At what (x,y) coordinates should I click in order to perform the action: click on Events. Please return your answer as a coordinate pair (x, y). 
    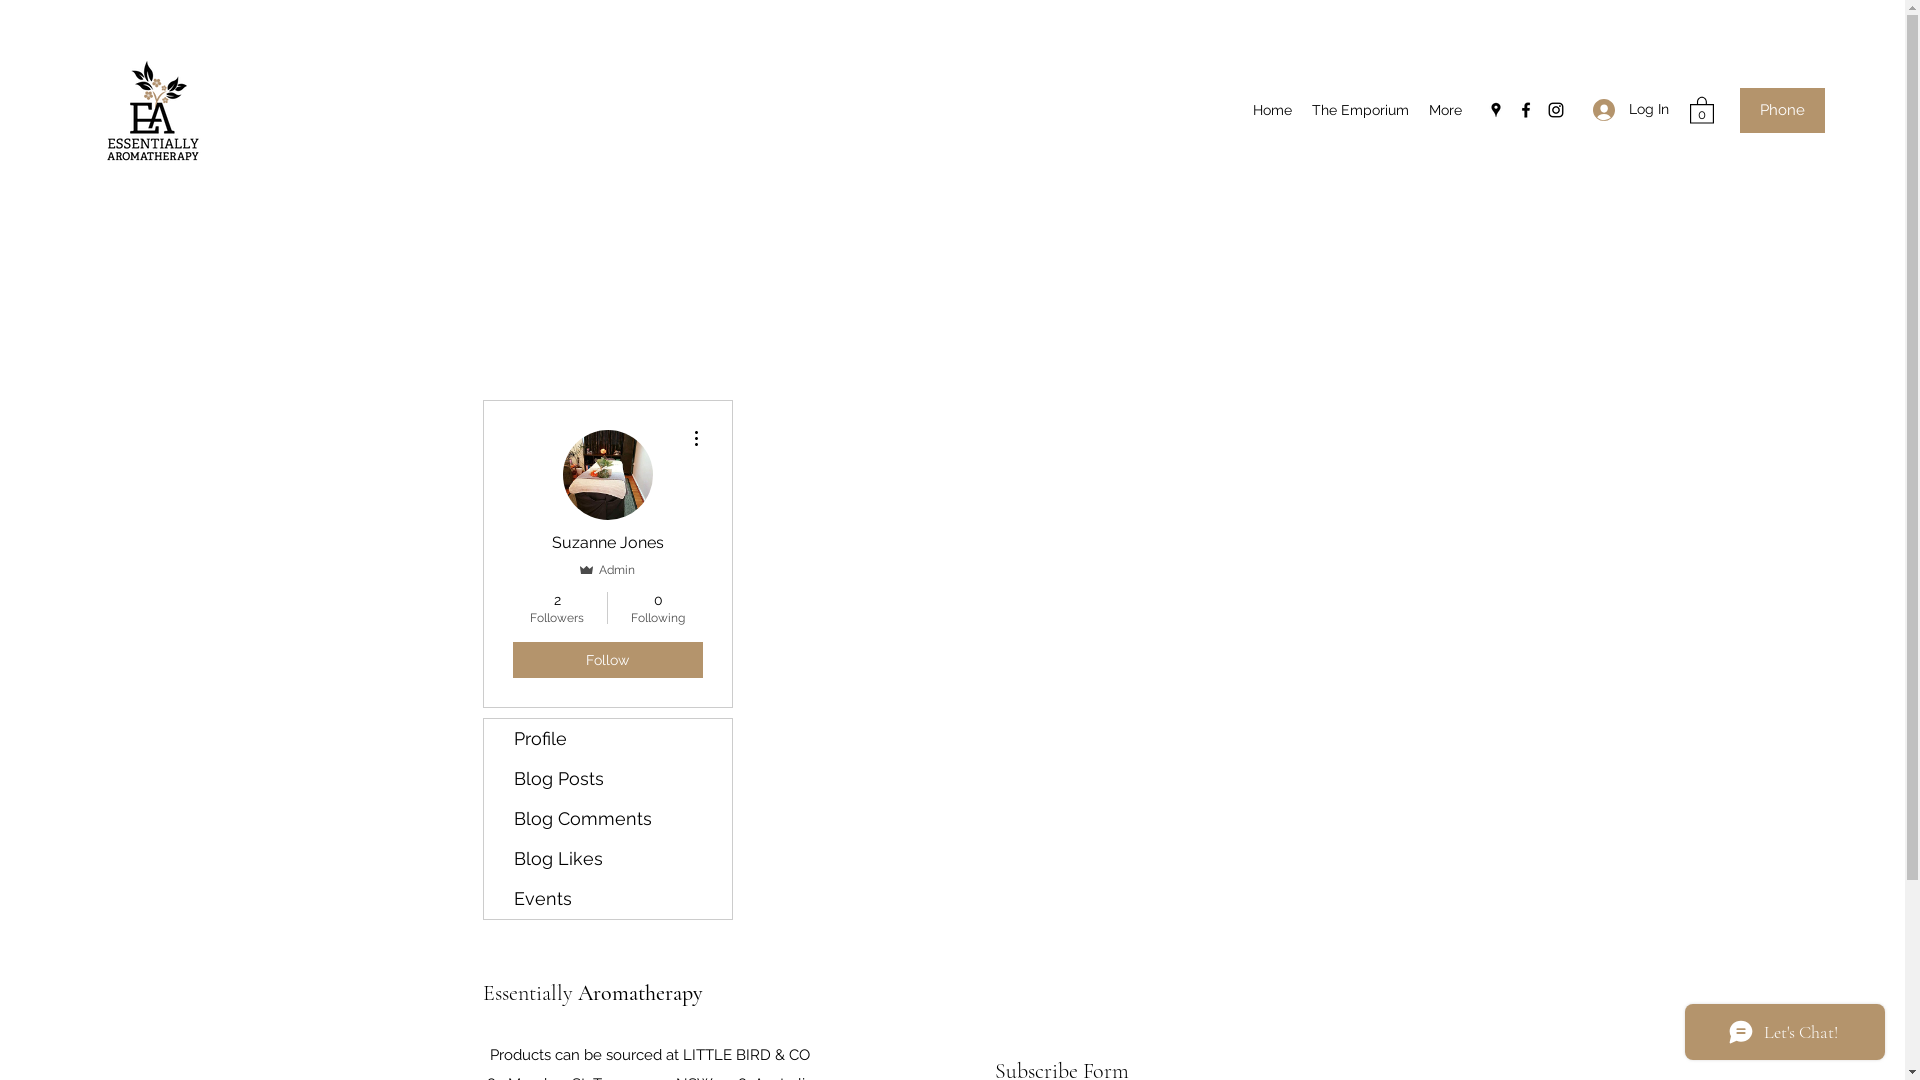
    Looking at the image, I should click on (608, 899).